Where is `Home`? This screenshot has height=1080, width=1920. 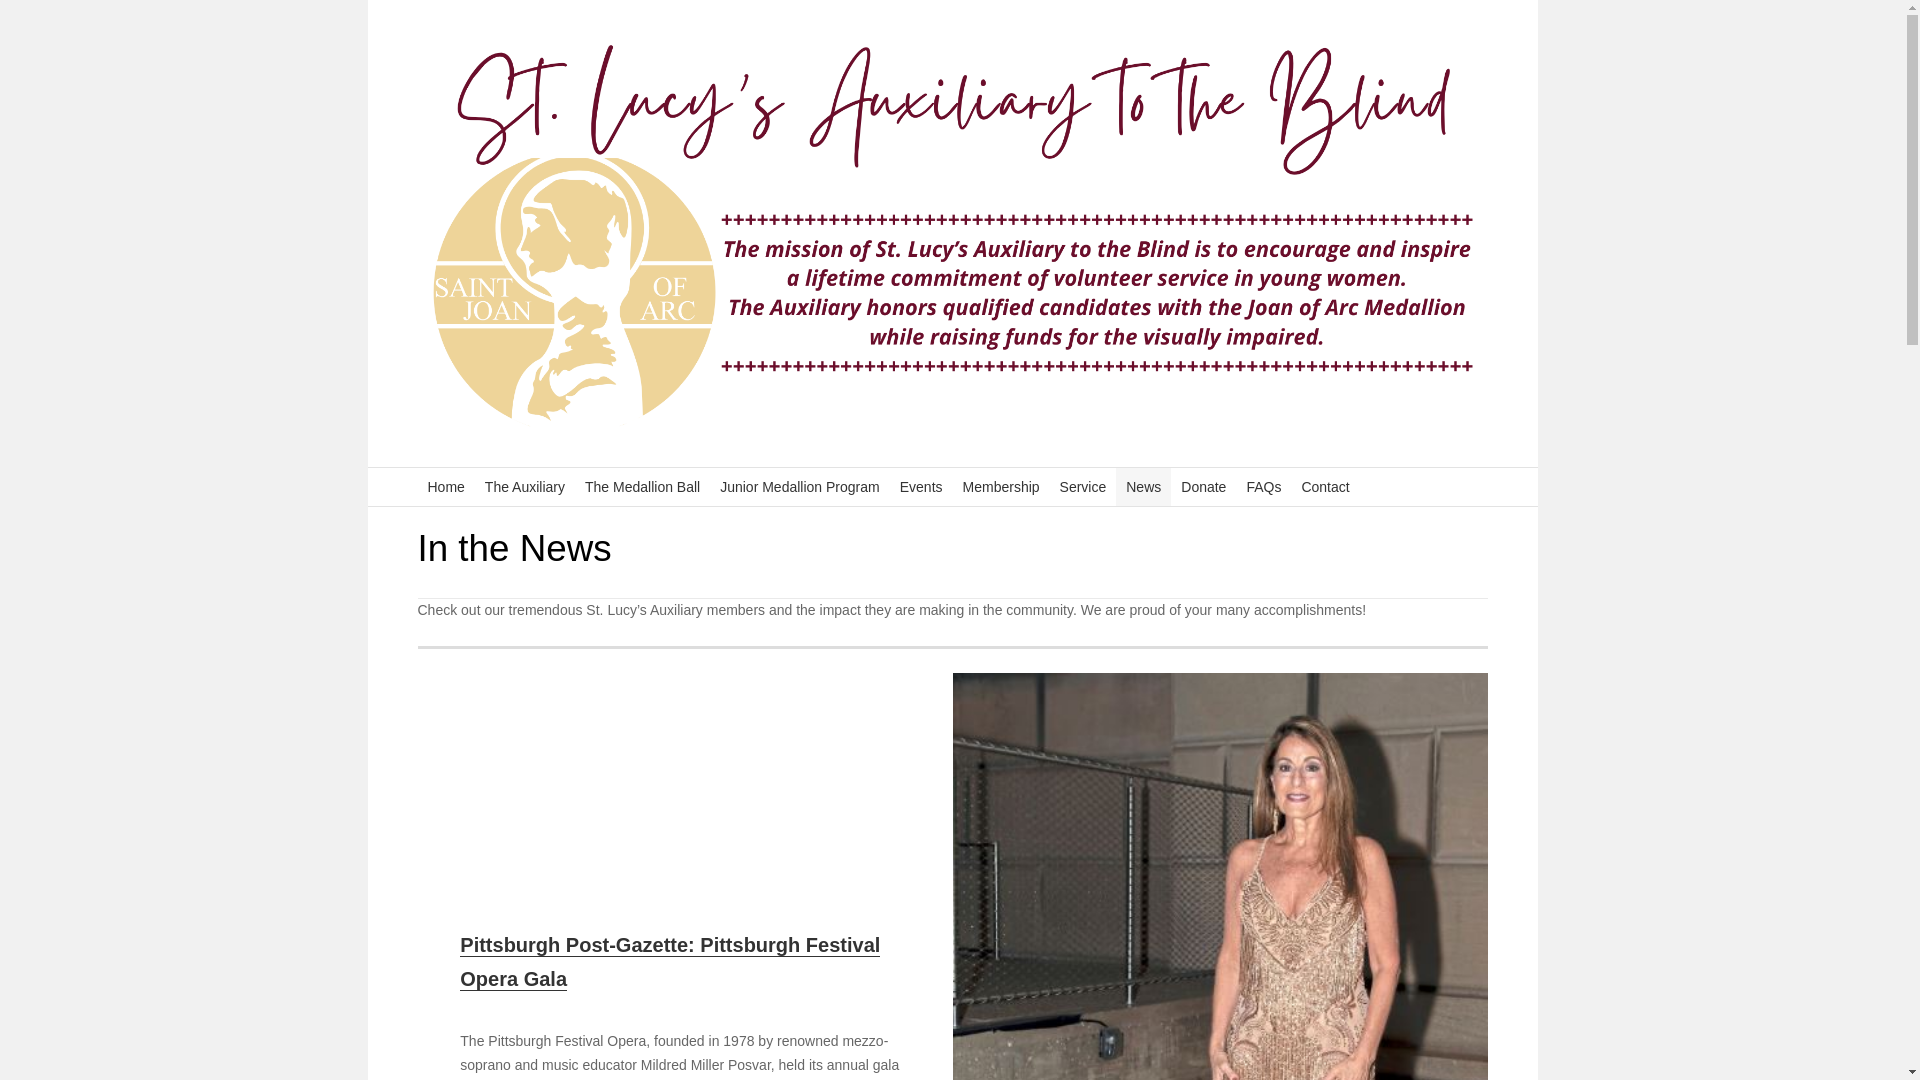 Home is located at coordinates (446, 486).